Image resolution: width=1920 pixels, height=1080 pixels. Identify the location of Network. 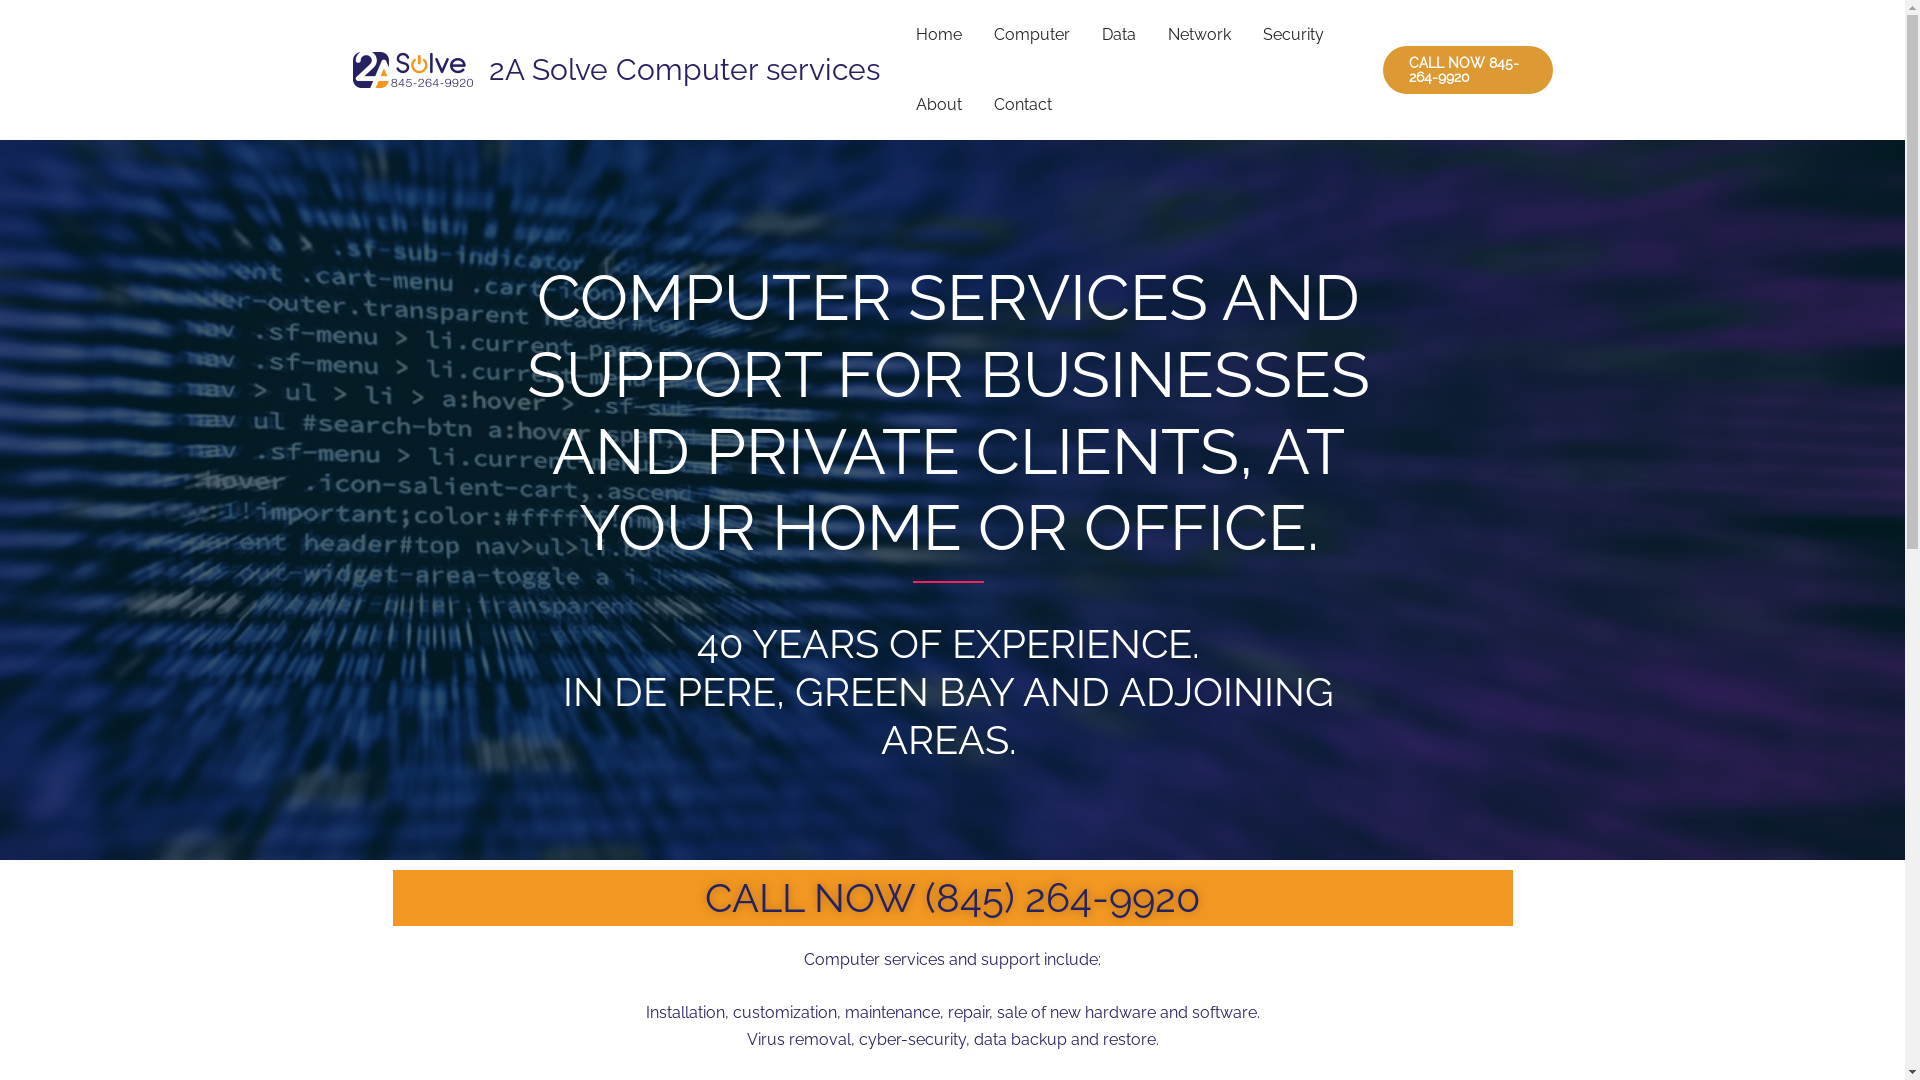
(1200, 35).